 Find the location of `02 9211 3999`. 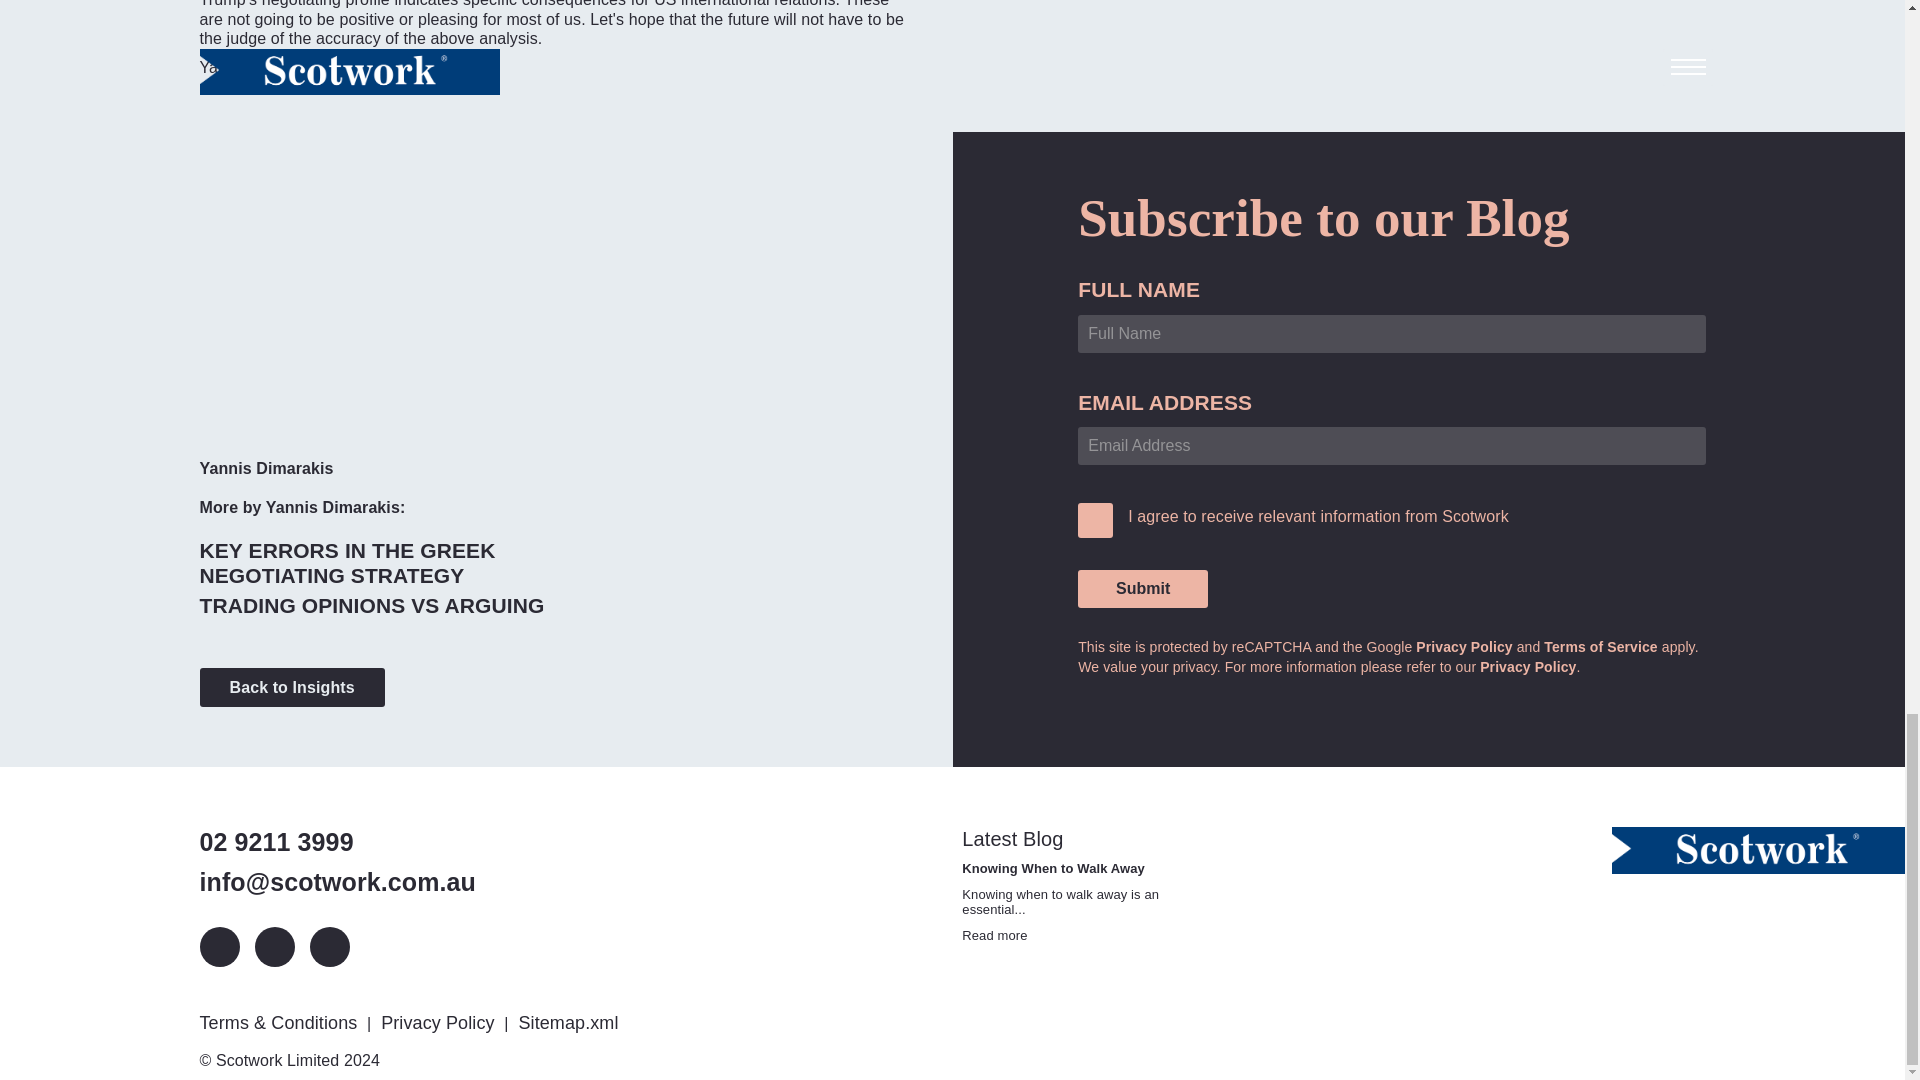

02 9211 3999 is located at coordinates (338, 842).